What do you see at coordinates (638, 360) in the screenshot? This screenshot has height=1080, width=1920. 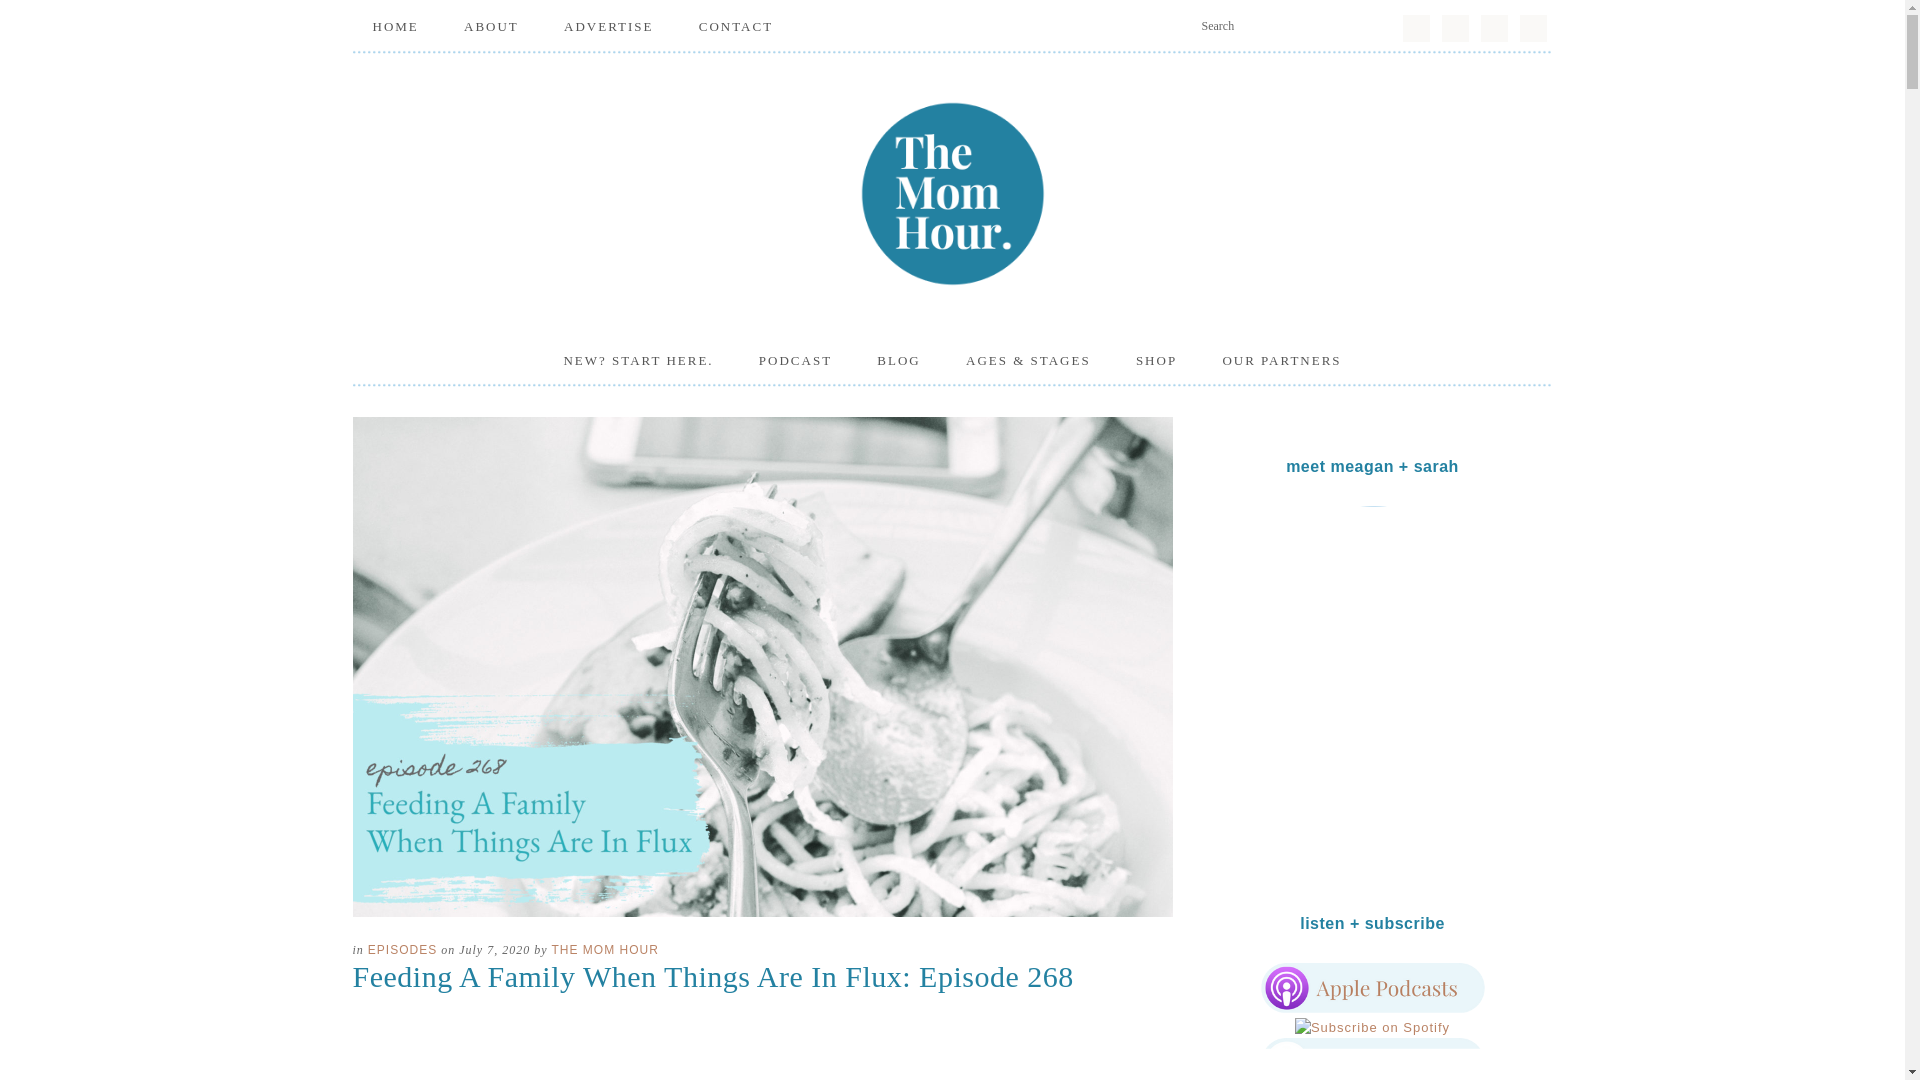 I see `NEW? START HERE.` at bounding box center [638, 360].